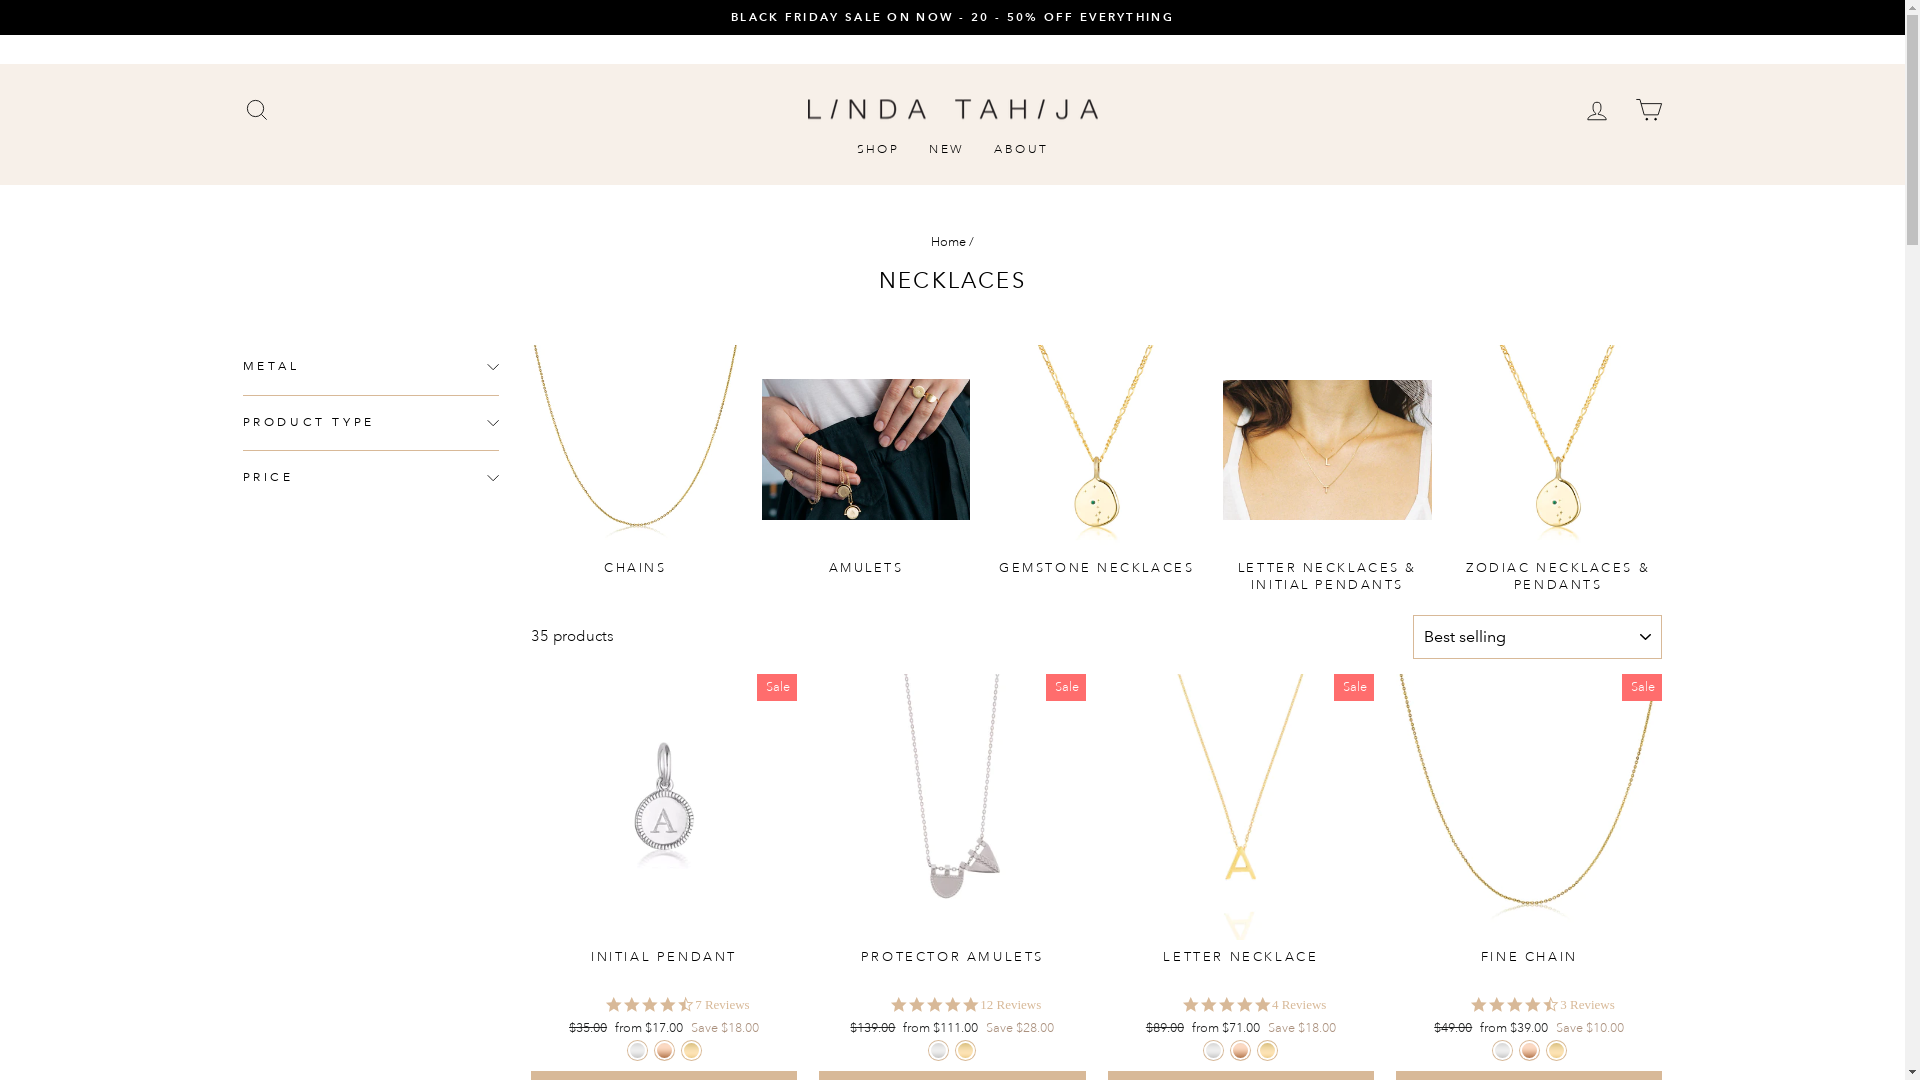 The width and height of the screenshot is (1920, 1080). What do you see at coordinates (946, 150) in the screenshot?
I see `NEW` at bounding box center [946, 150].